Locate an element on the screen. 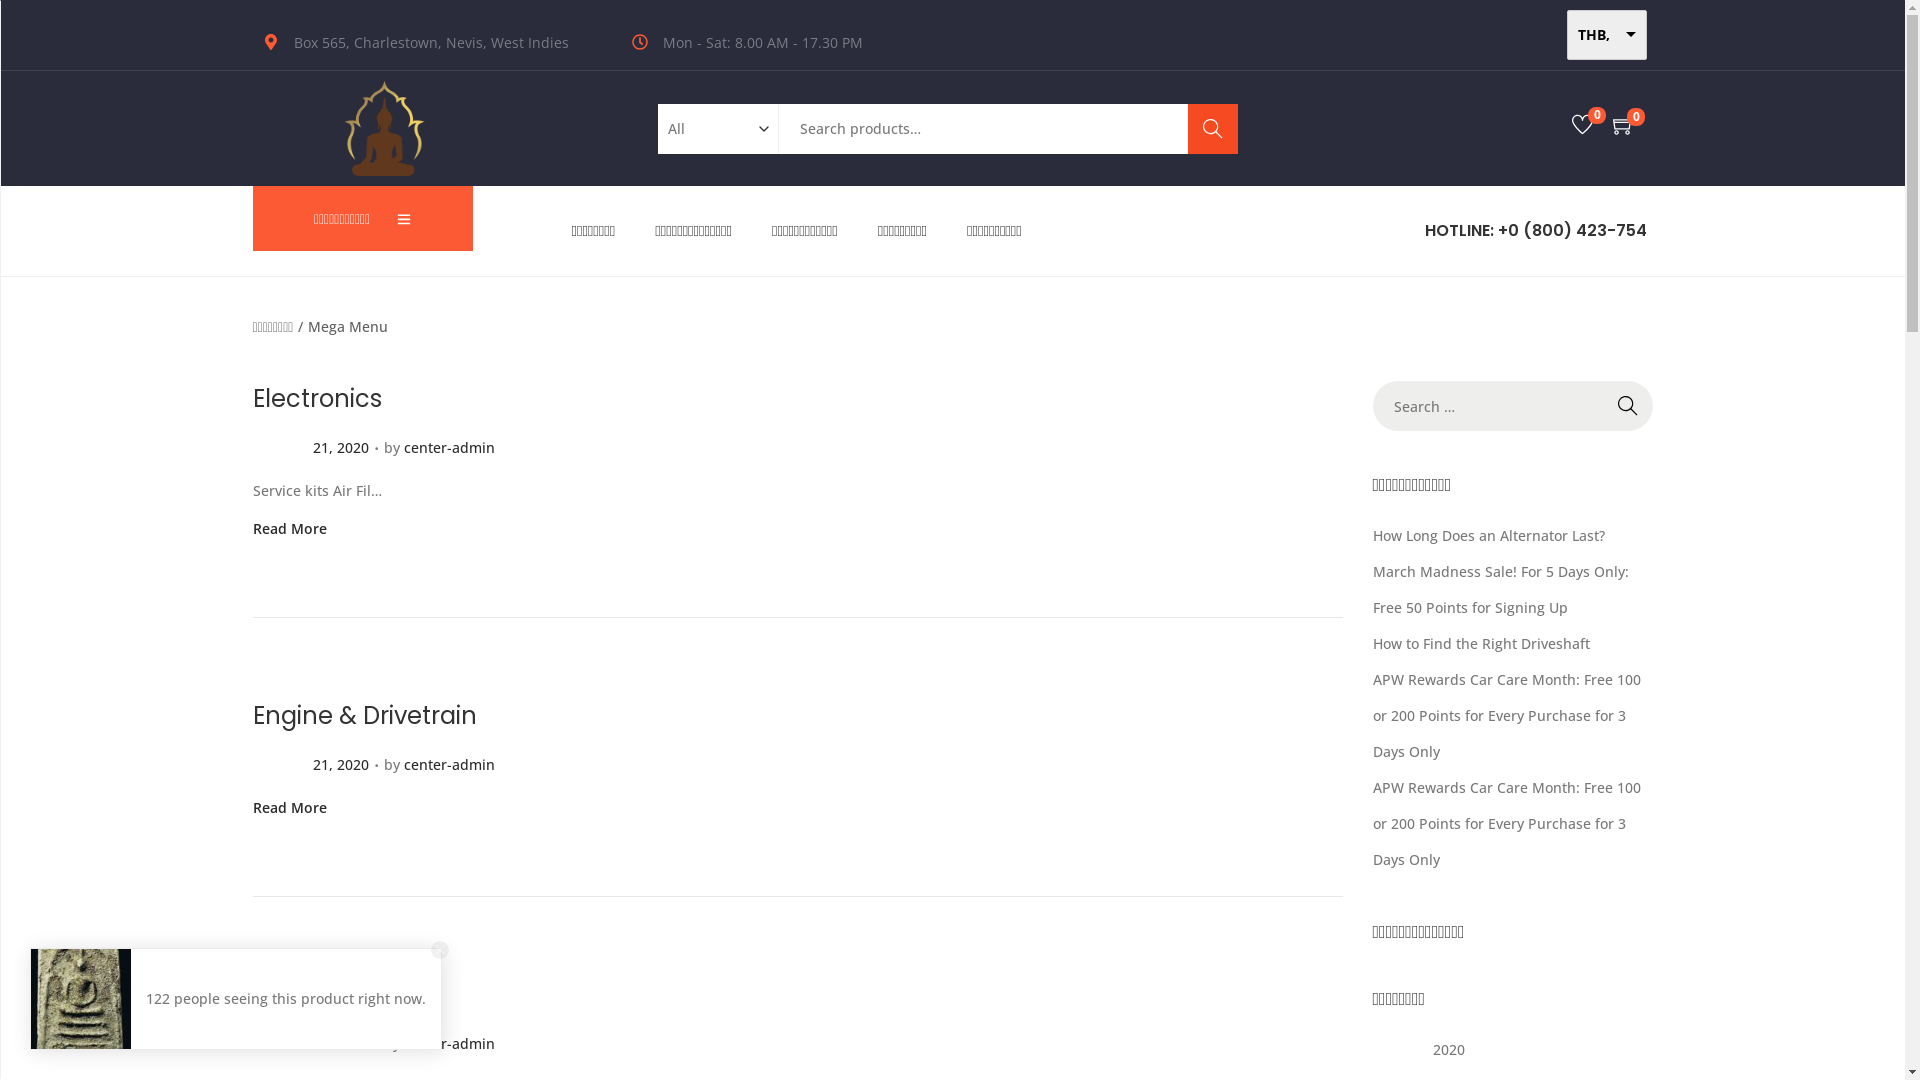 Image resolution: width=1920 pixels, height=1080 pixels. center-admin is located at coordinates (450, 764).